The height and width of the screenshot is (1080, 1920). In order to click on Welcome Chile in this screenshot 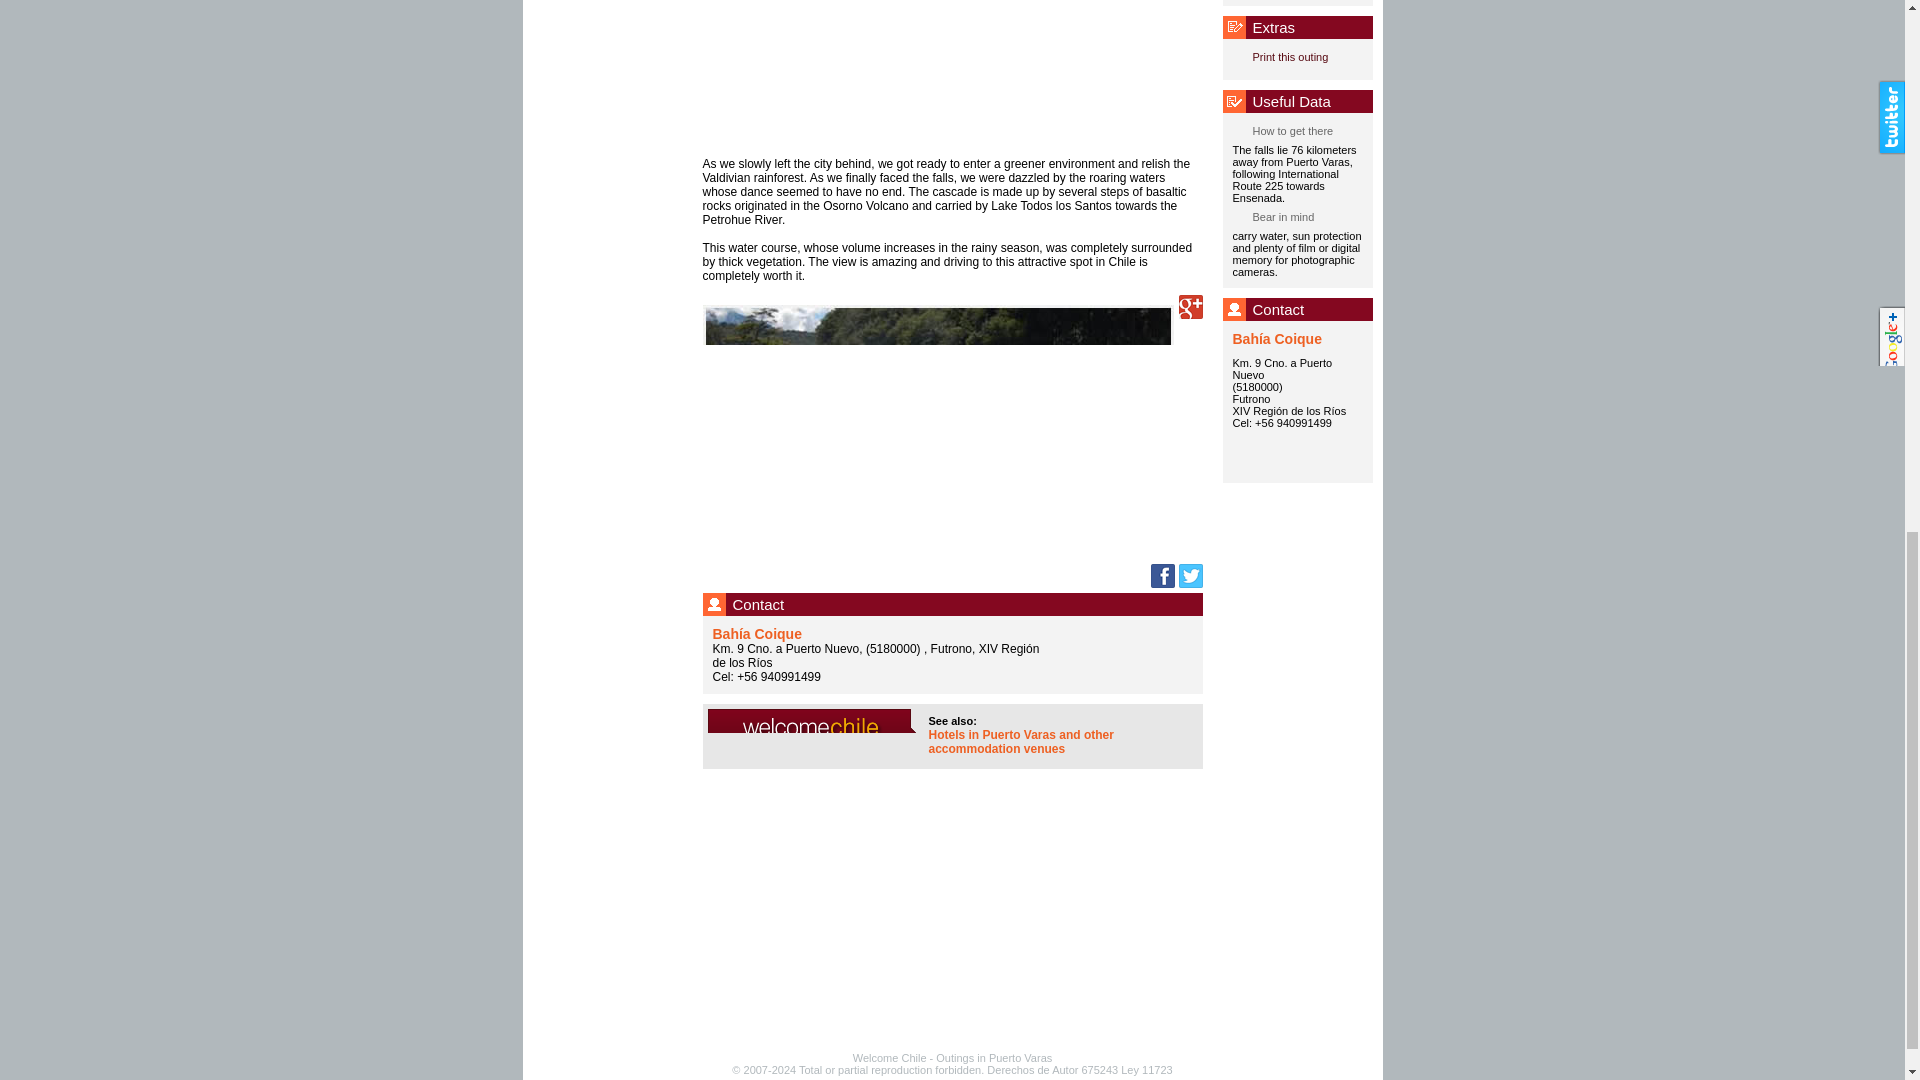, I will do `click(890, 1057)`.